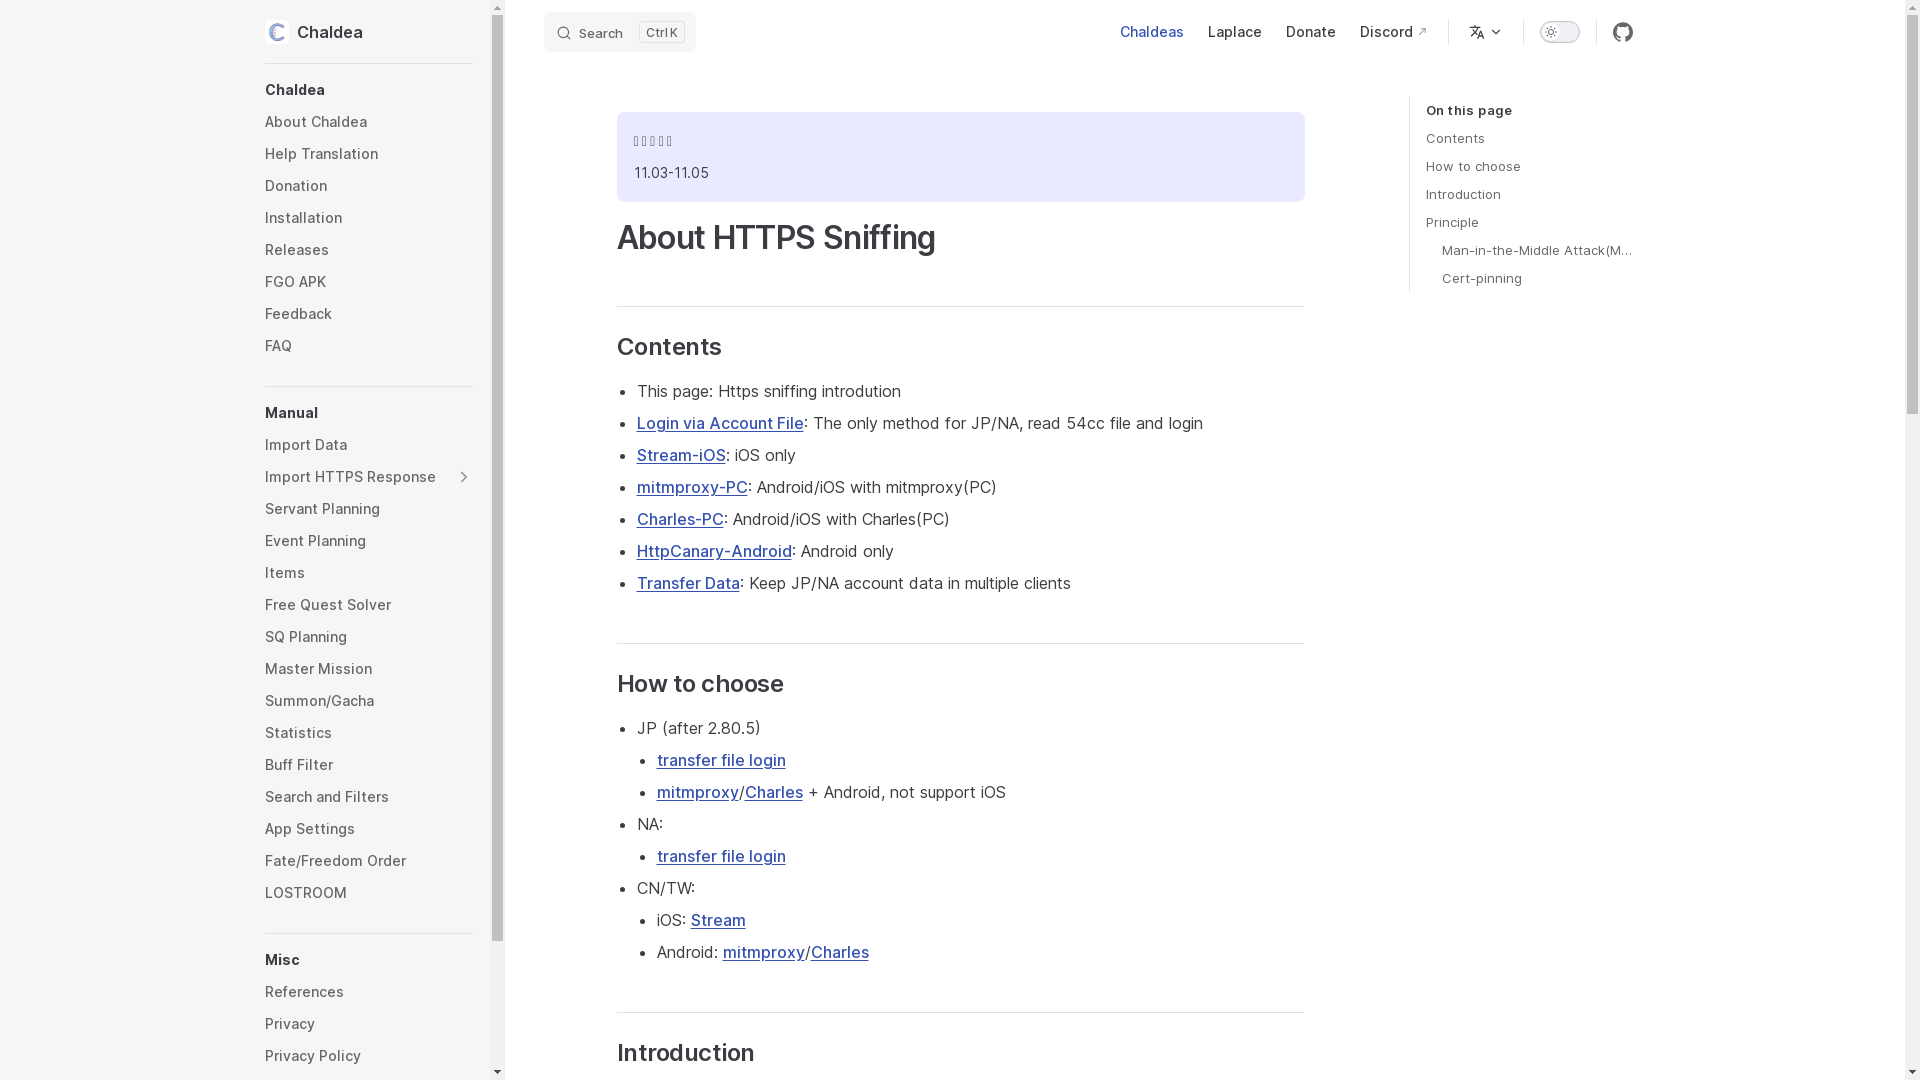 This screenshot has width=1920, height=1080. I want to click on mitmproxy, so click(697, 792).